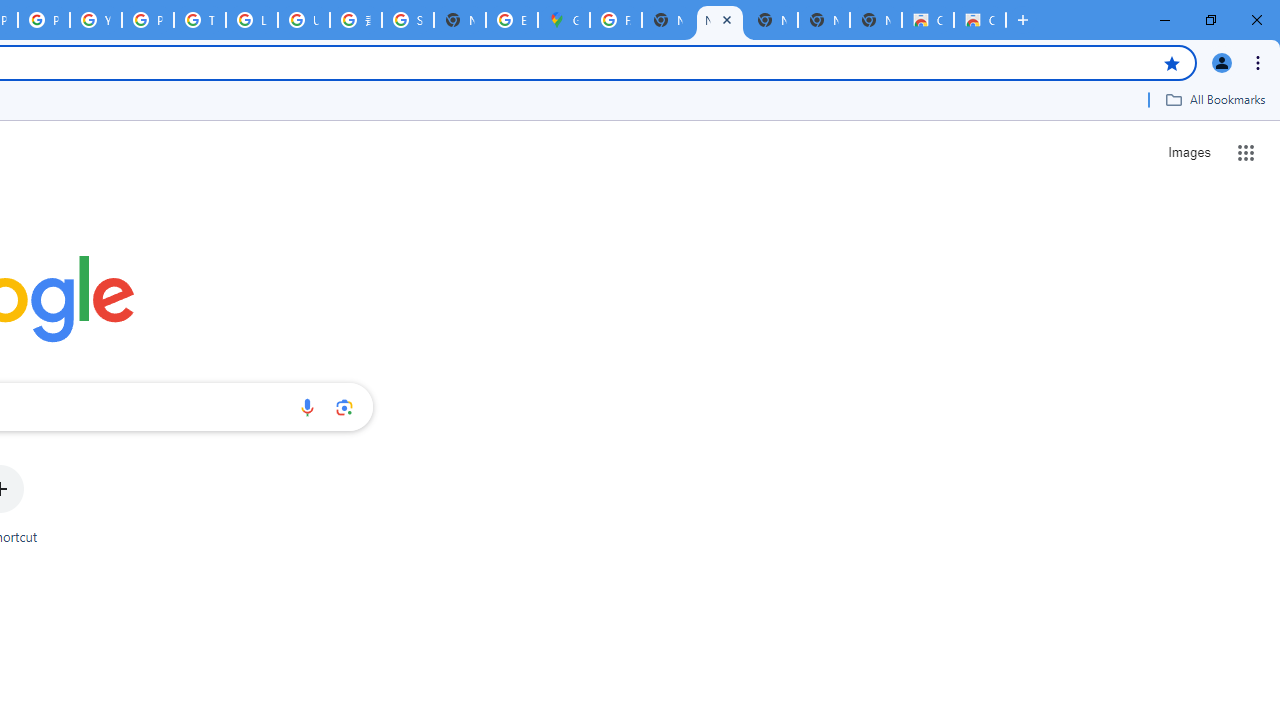  What do you see at coordinates (512, 20) in the screenshot?
I see `Explore new street-level details - Google Maps Help` at bounding box center [512, 20].